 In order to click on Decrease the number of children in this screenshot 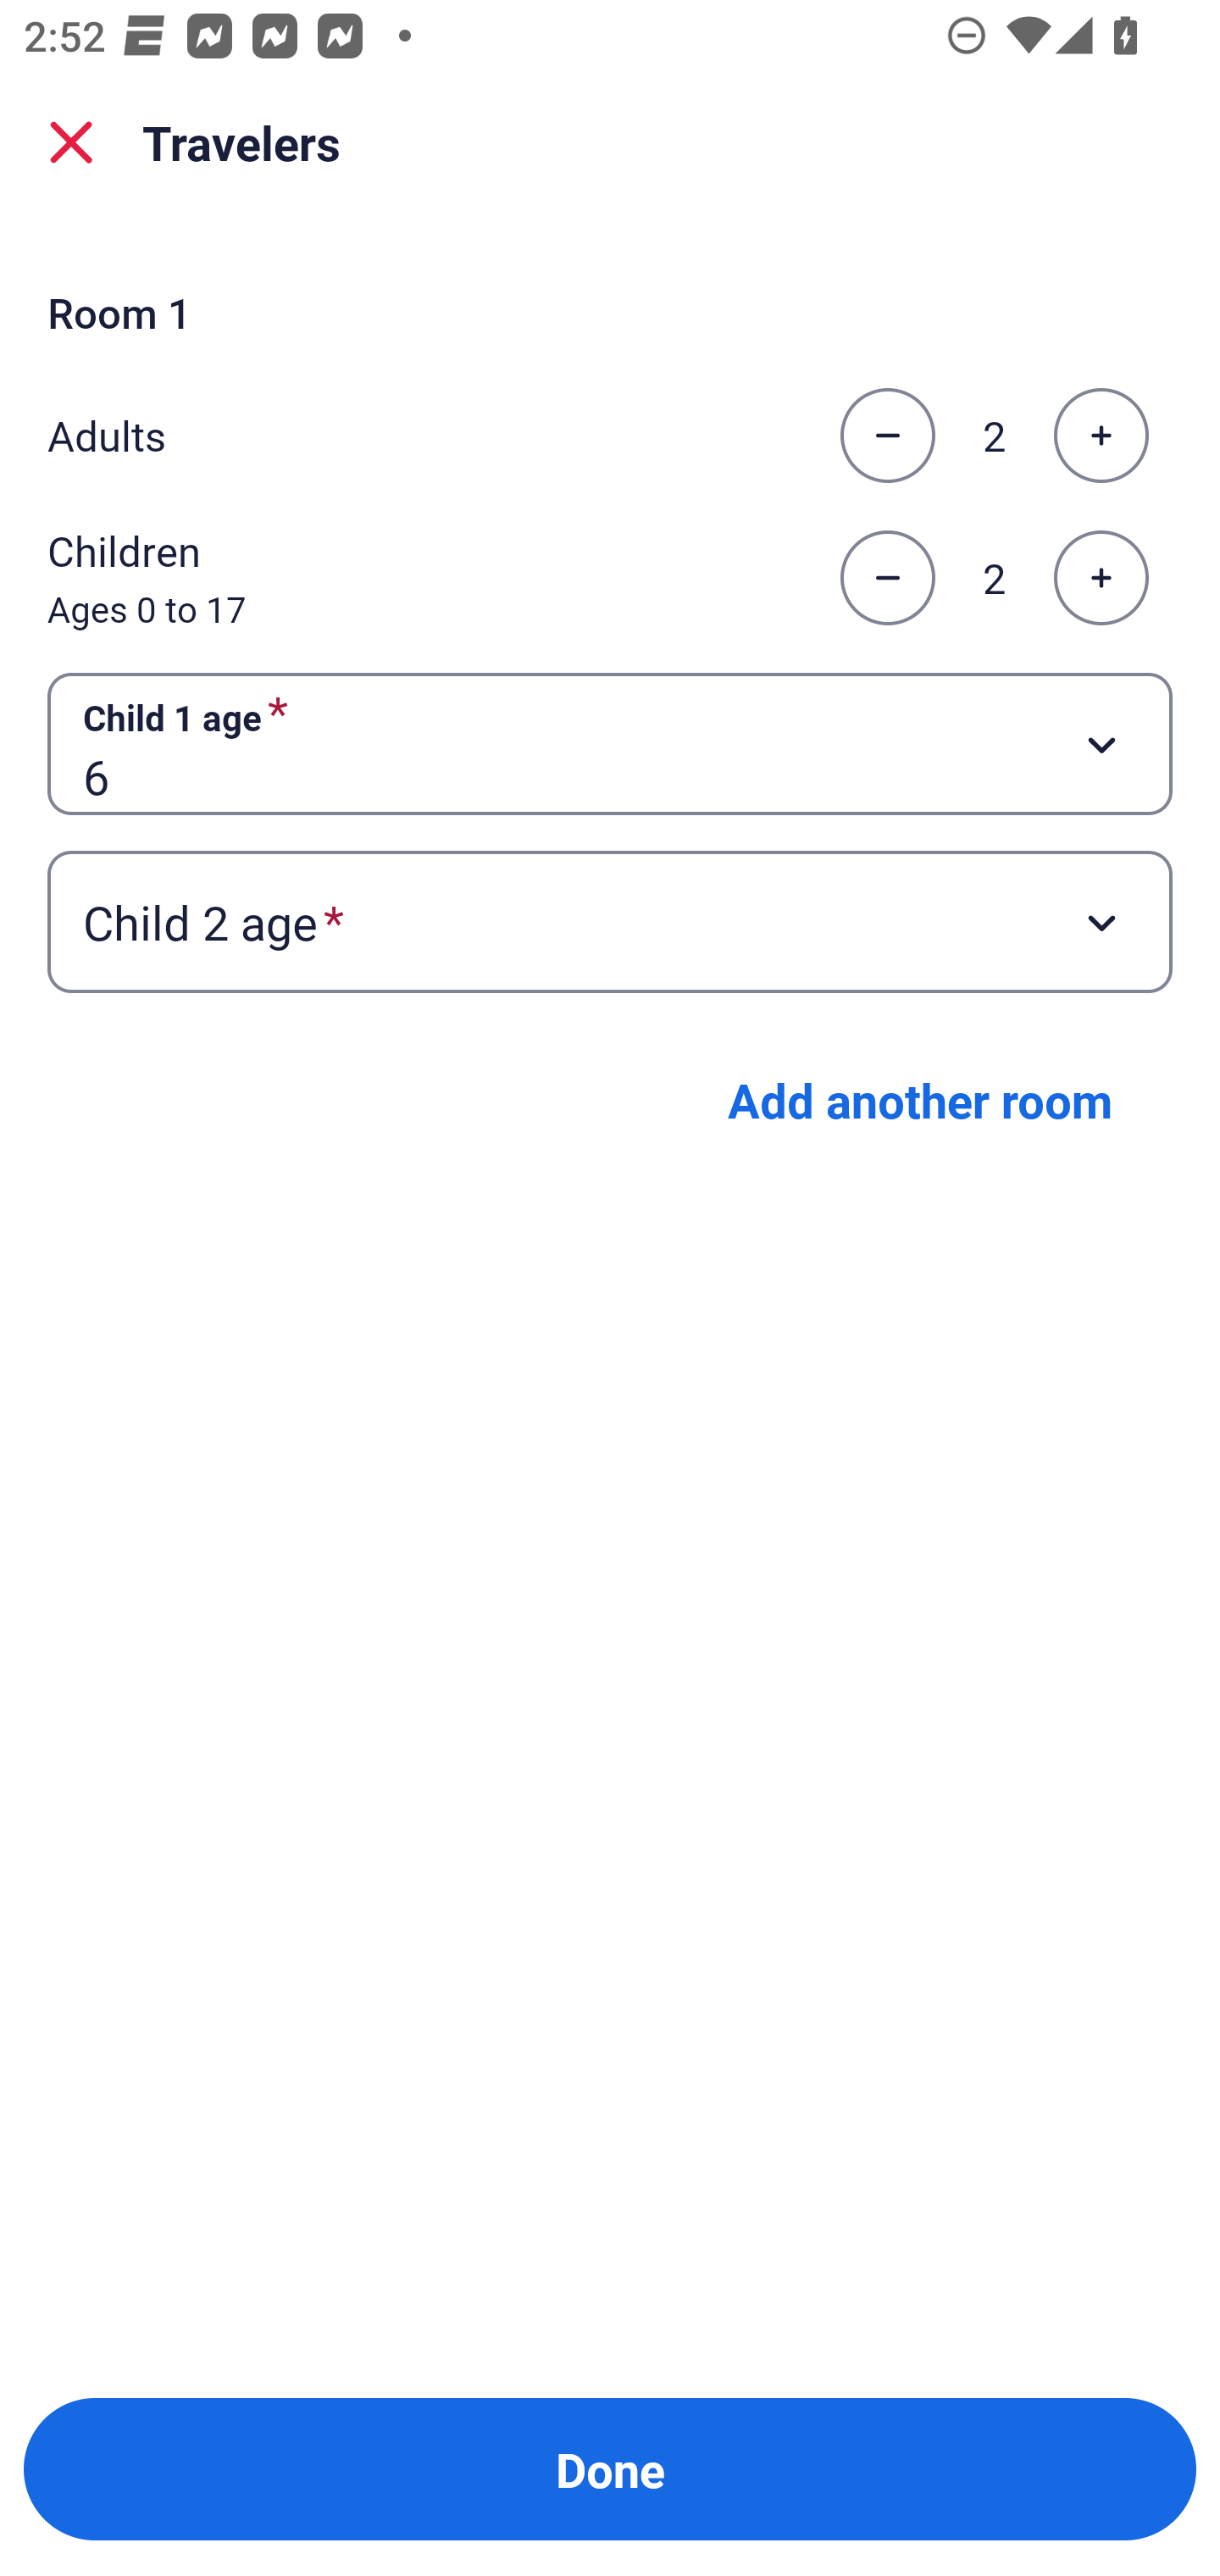, I will do `click(887, 578)`.